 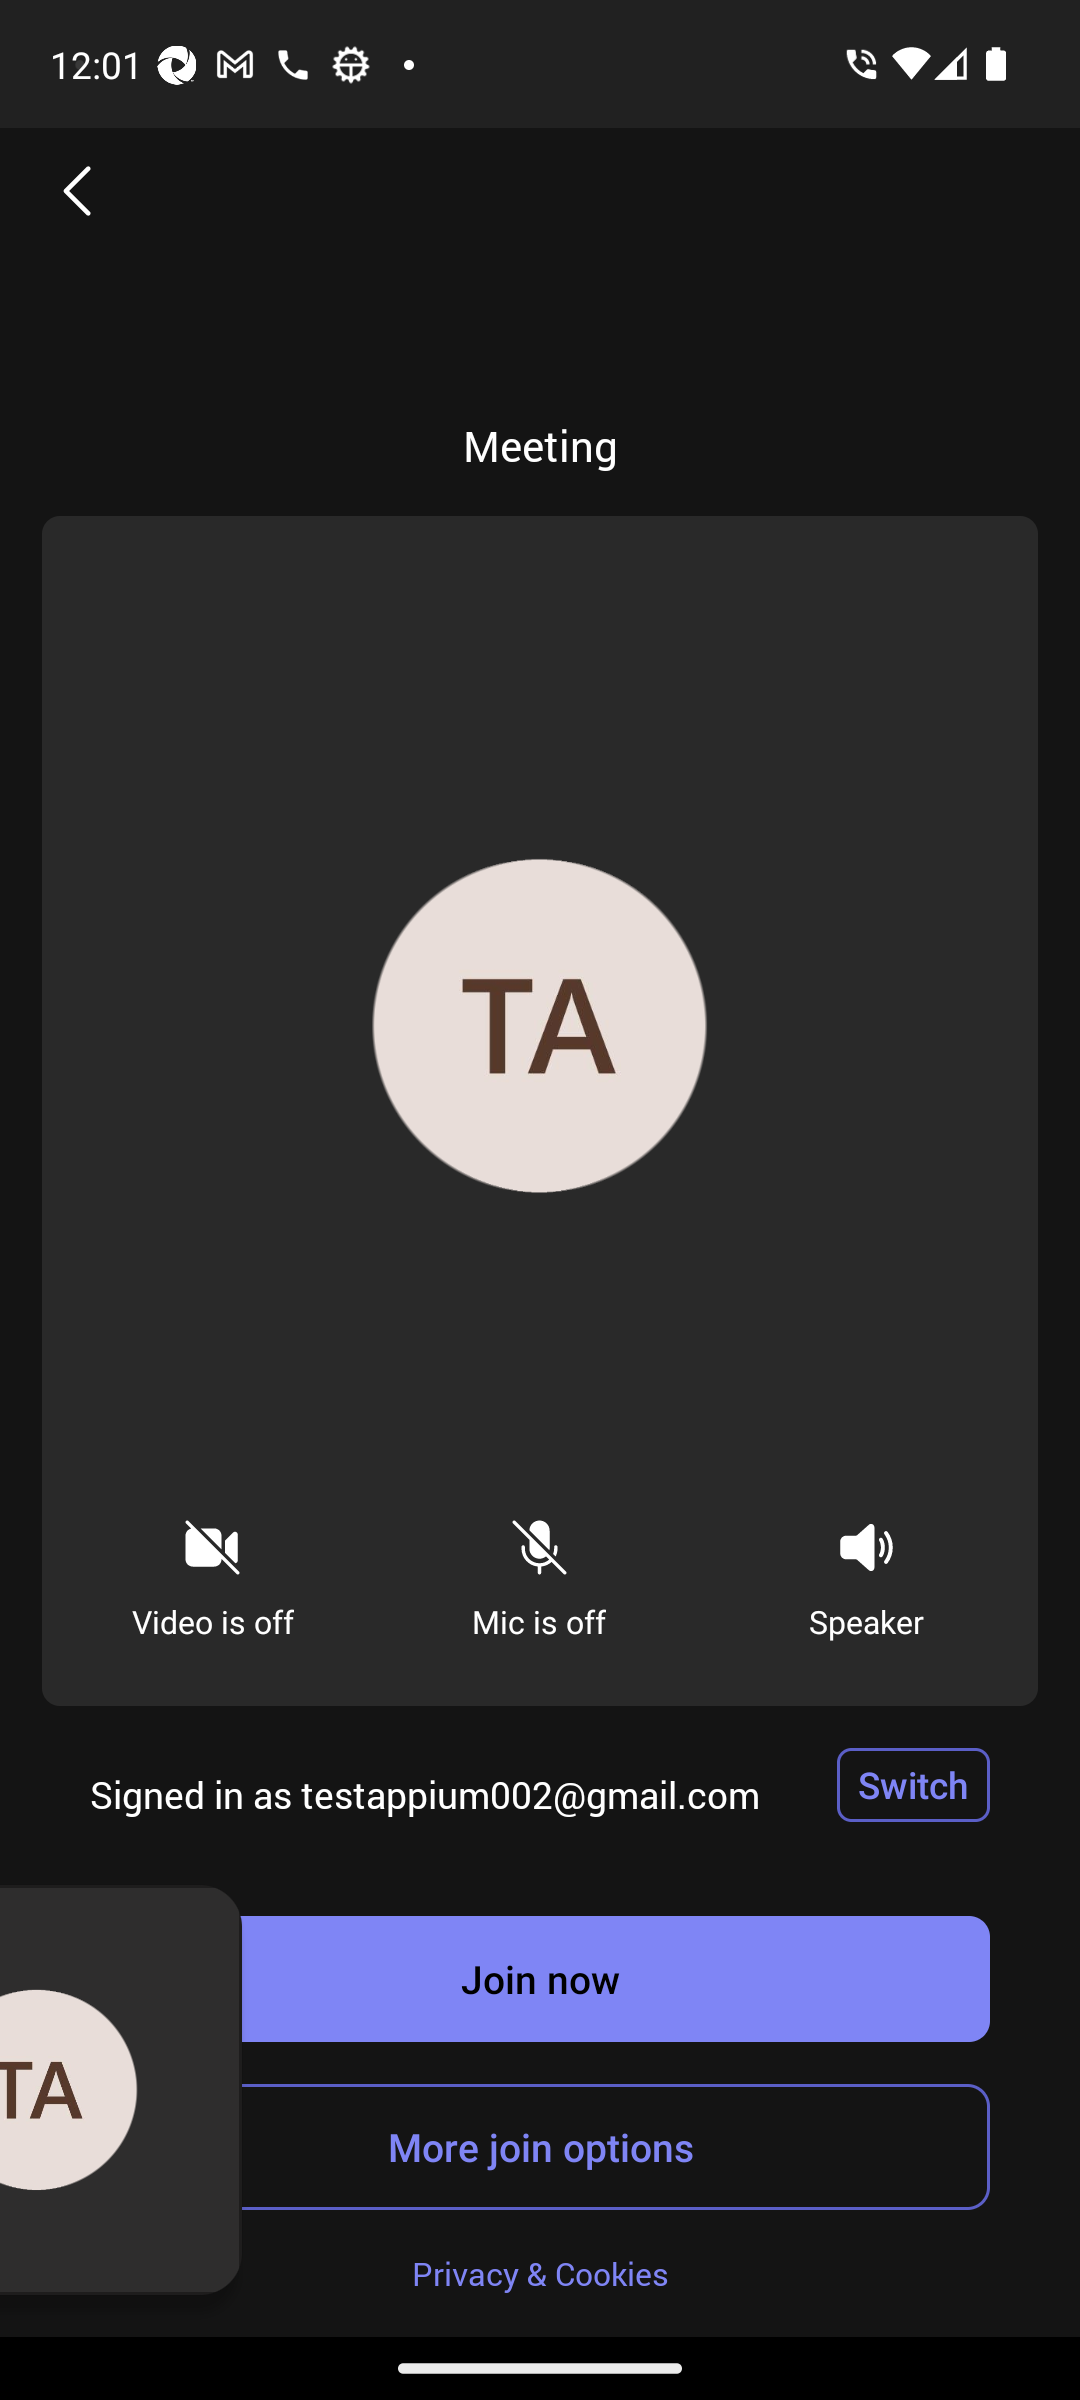 What do you see at coordinates (212, 1570) in the screenshot?
I see `Video is off` at bounding box center [212, 1570].